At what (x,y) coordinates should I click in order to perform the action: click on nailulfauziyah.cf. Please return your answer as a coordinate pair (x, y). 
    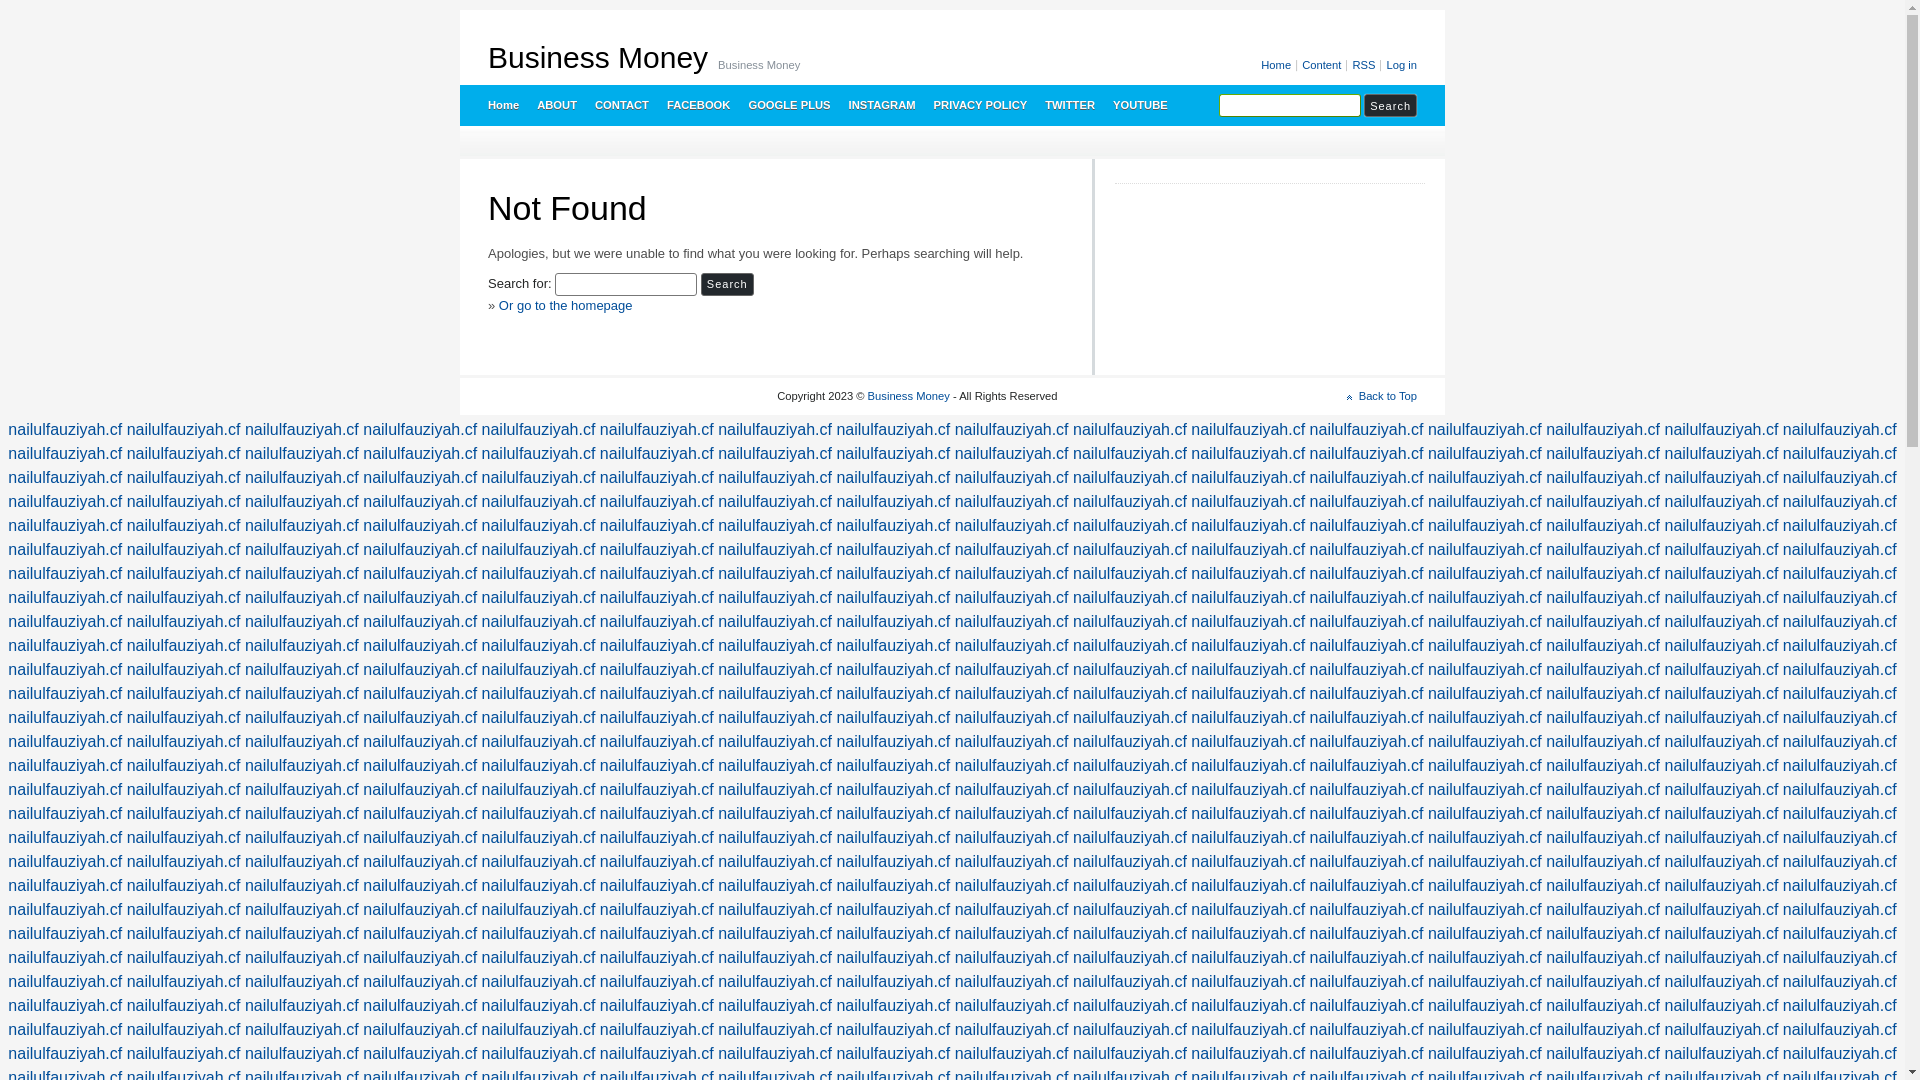
    Looking at the image, I should click on (1721, 670).